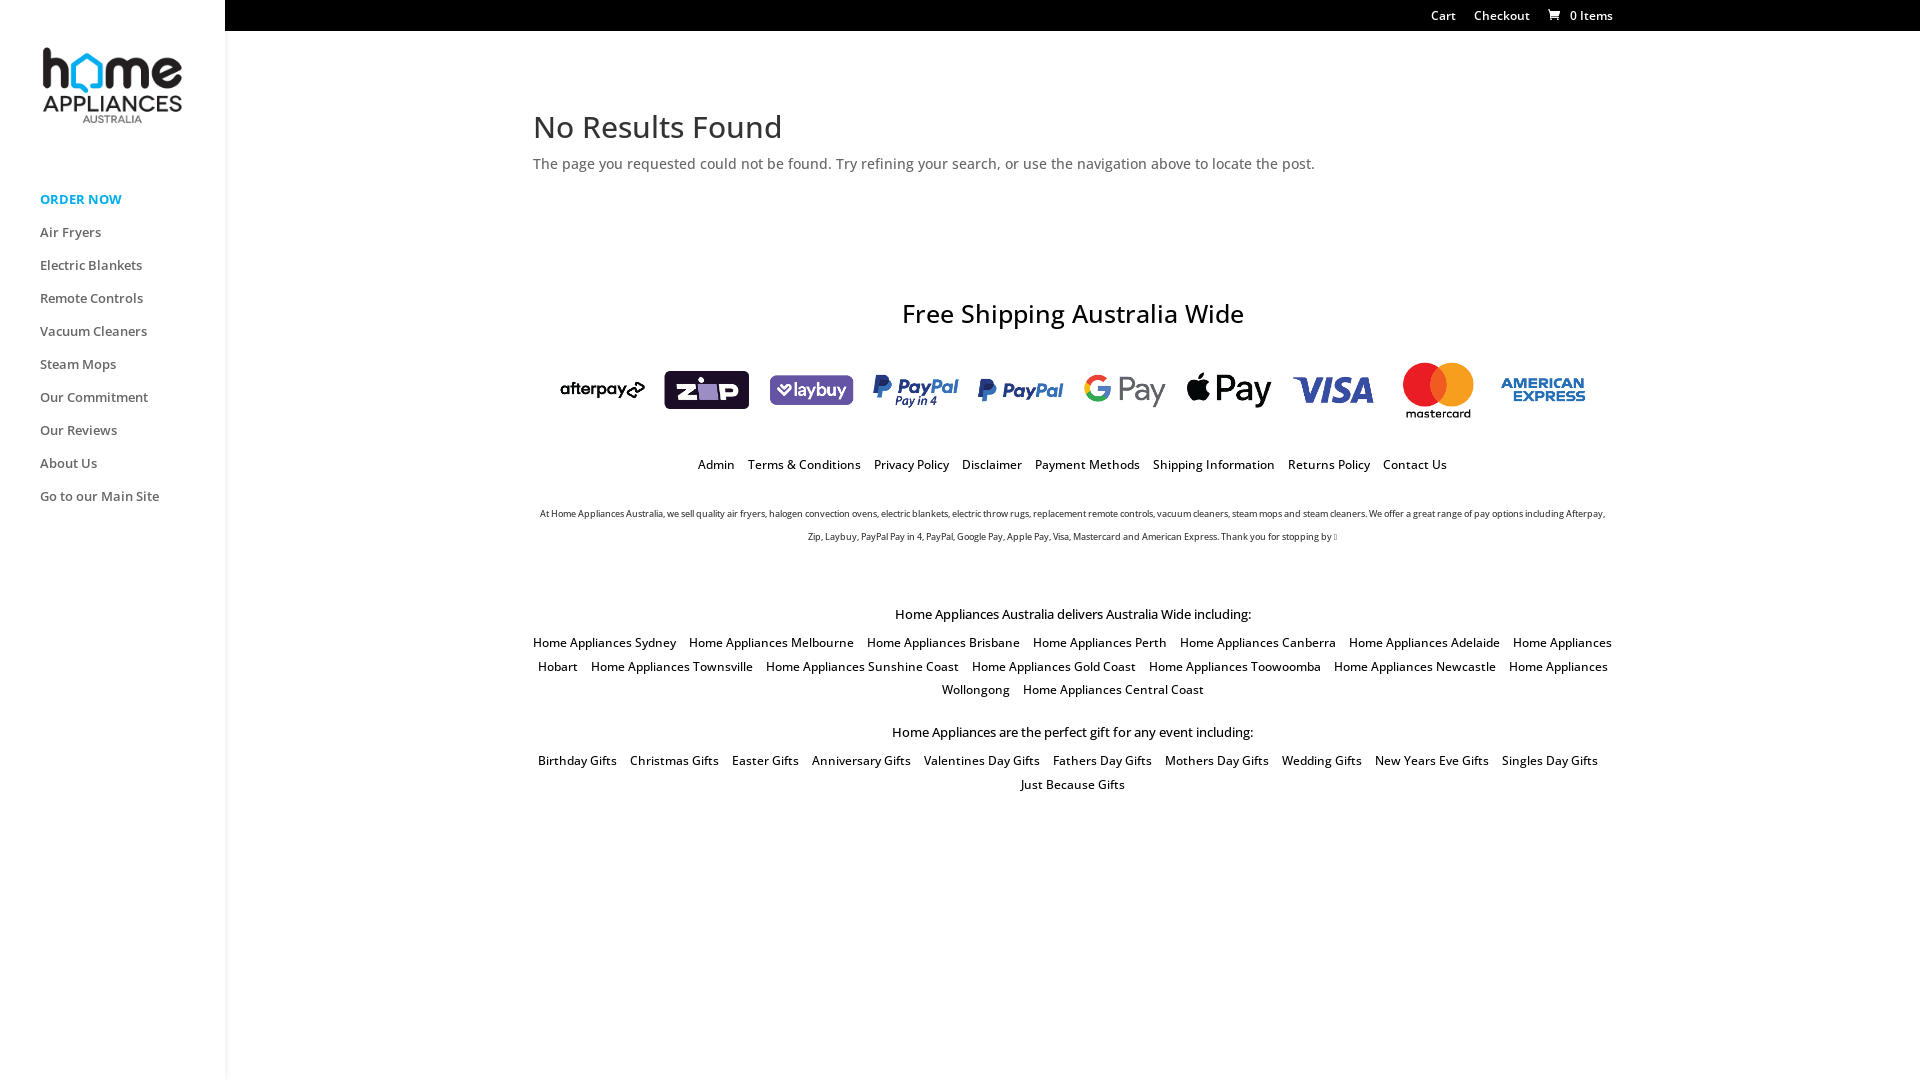  I want to click on Home Appliances Gold Coast, so click(1054, 666).